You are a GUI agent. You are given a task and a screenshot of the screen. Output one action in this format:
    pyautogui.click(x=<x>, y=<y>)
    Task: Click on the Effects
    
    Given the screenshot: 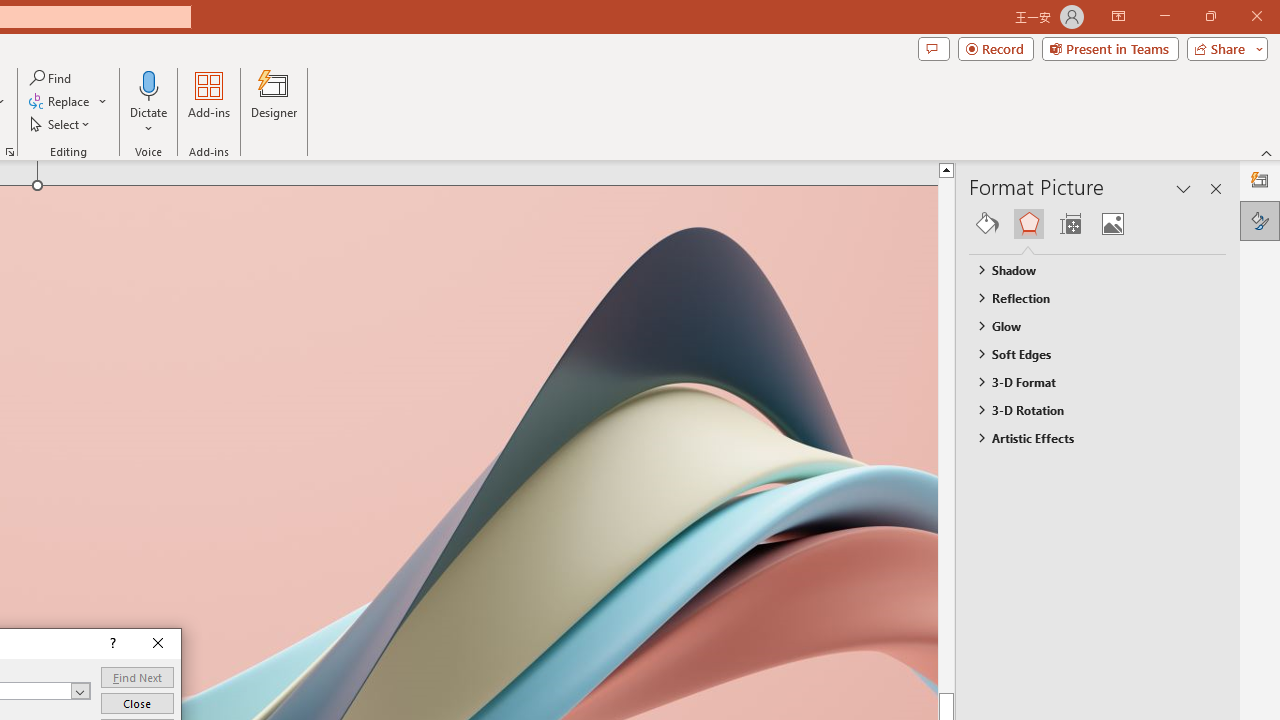 What is the action you would take?
    pyautogui.click(x=1028, y=224)
    